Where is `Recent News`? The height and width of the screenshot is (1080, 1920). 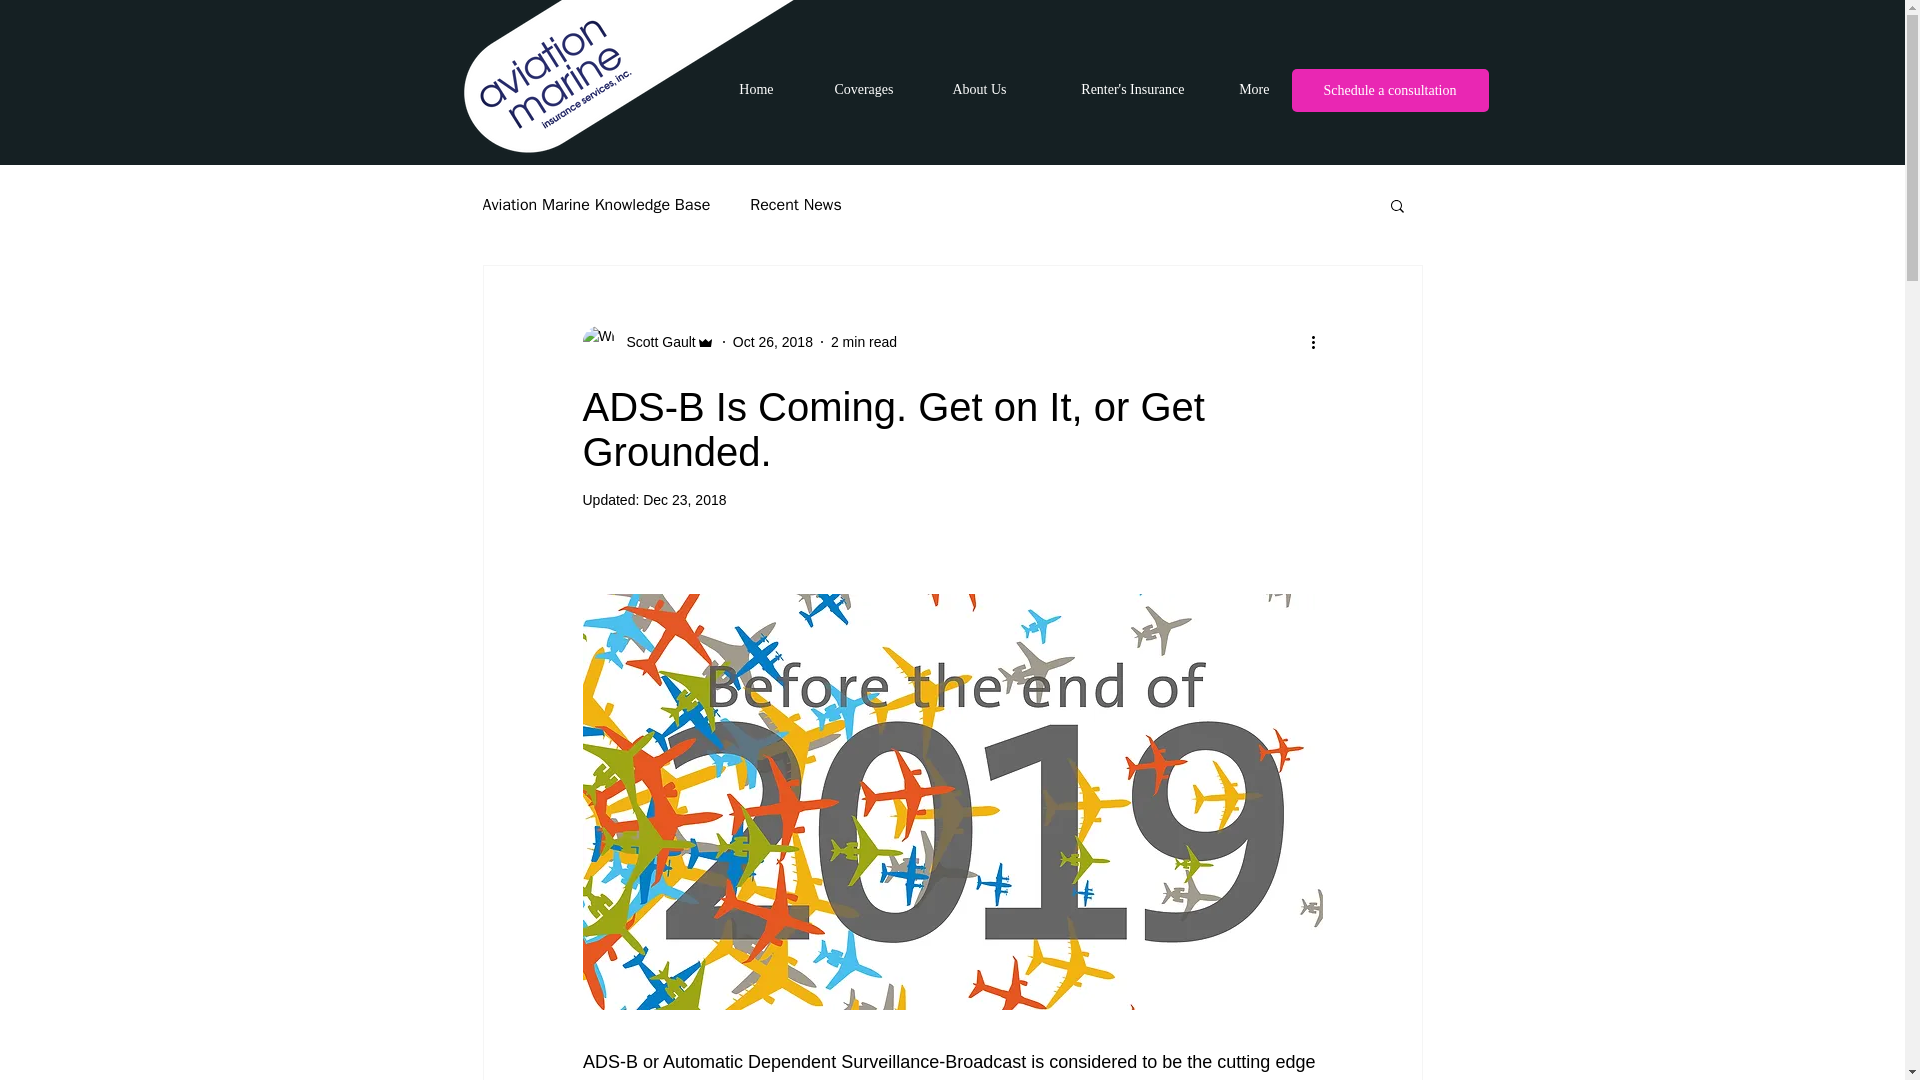
Recent News is located at coordinates (795, 204).